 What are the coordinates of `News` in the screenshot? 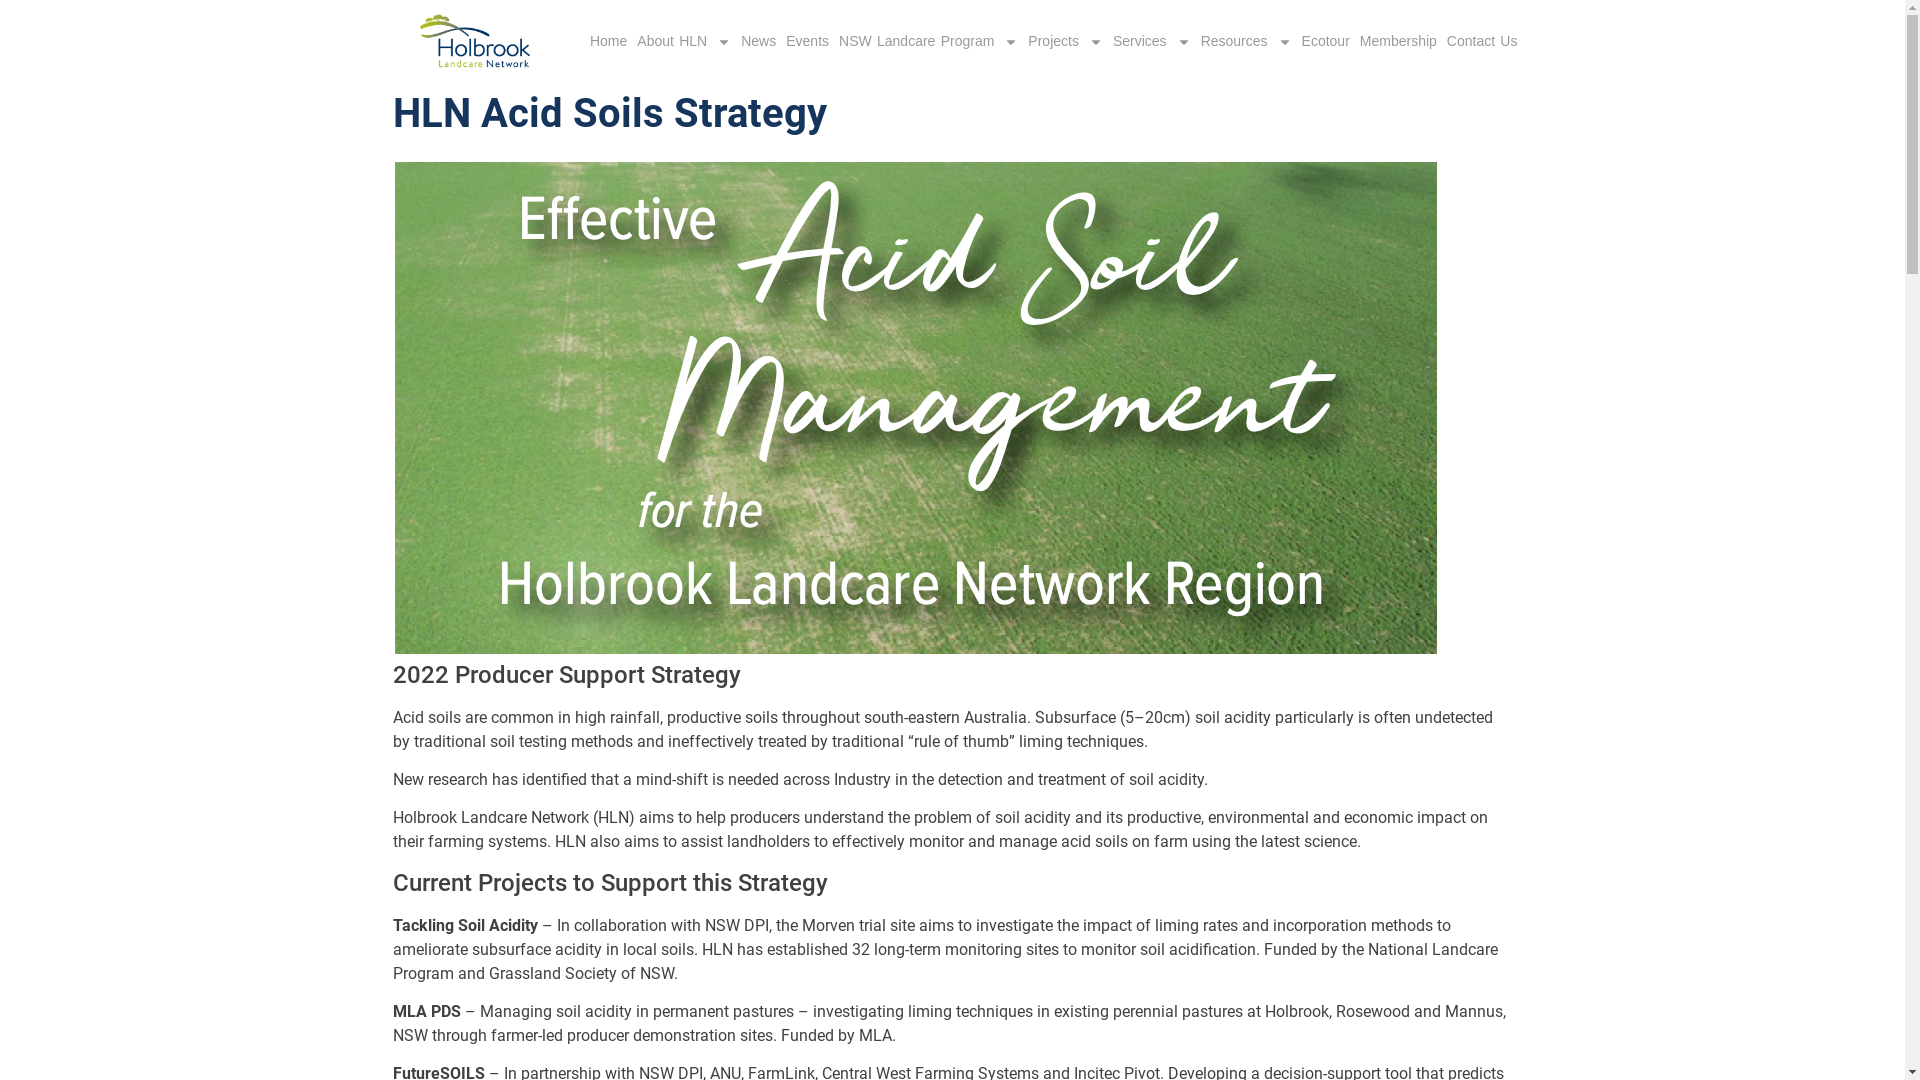 It's located at (758, 42).